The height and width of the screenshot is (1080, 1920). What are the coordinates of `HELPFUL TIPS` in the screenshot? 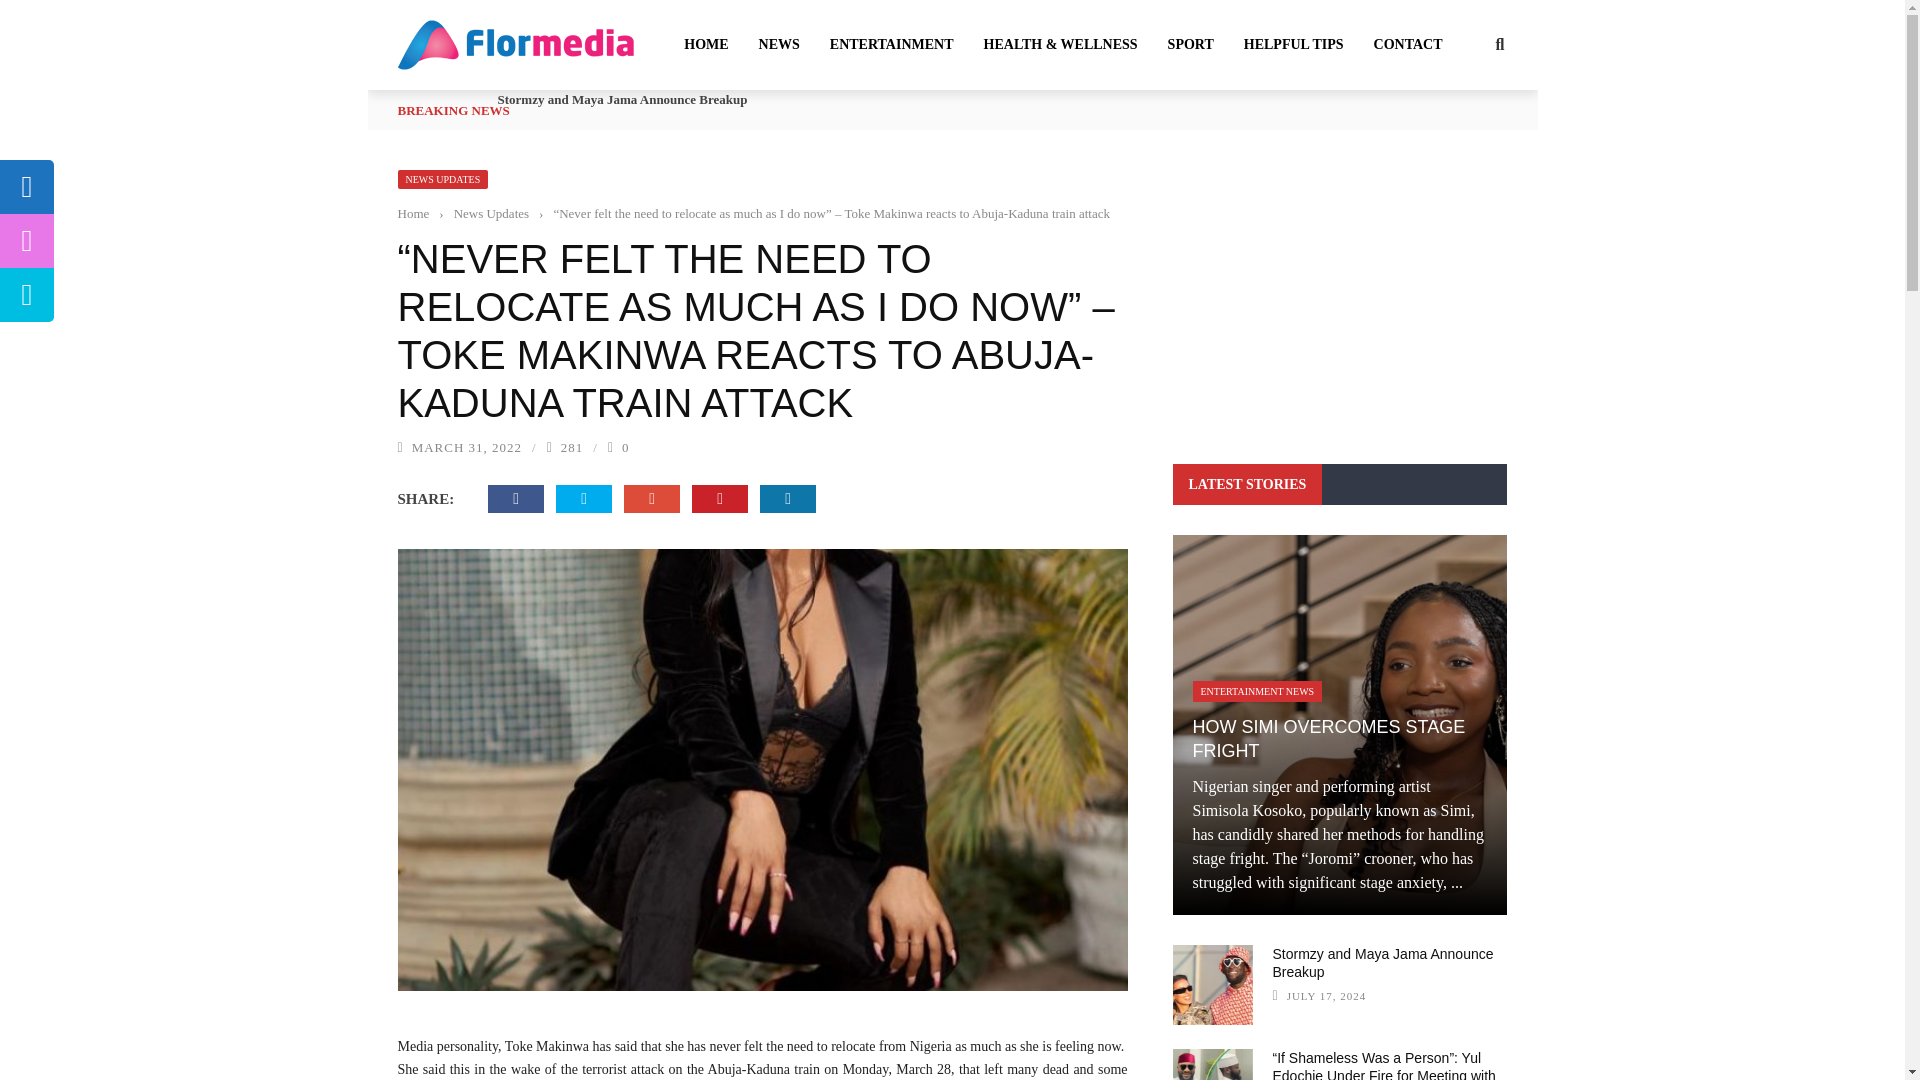 It's located at (1294, 44).